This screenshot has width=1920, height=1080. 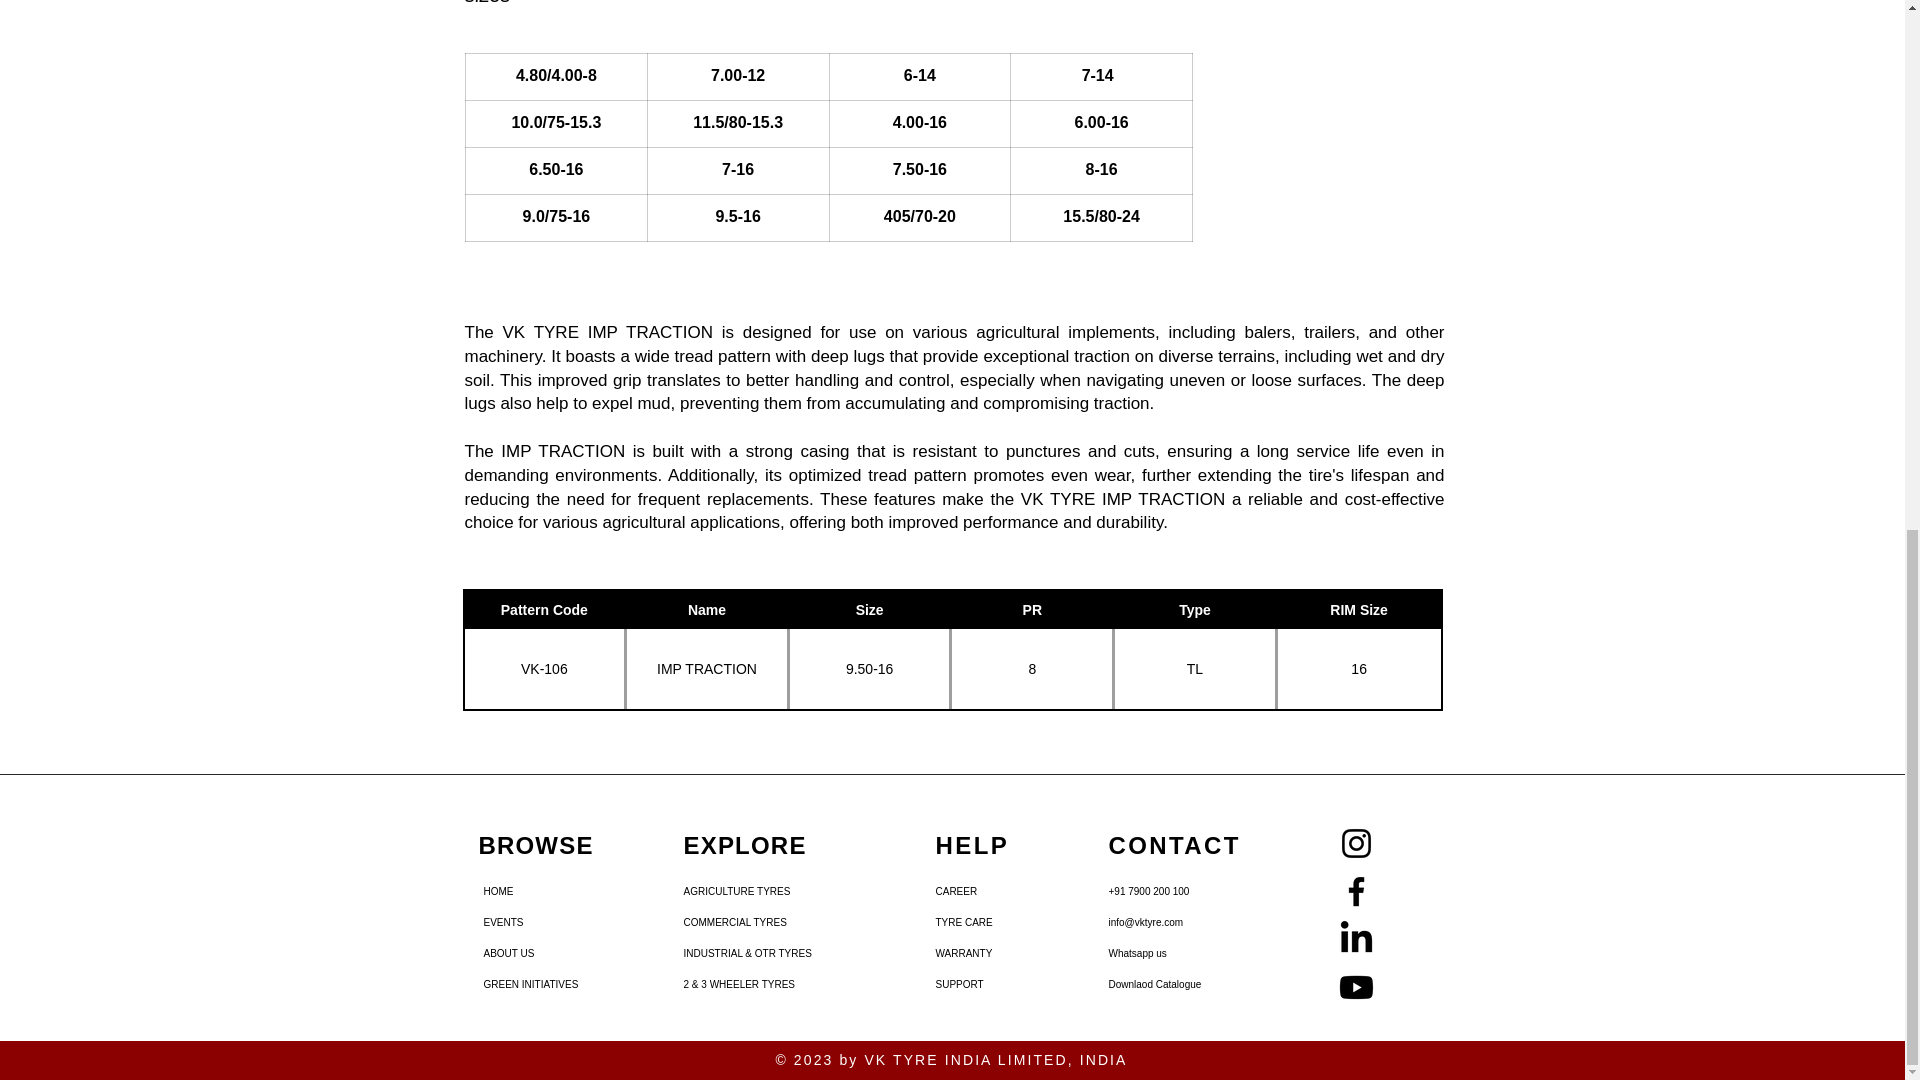 What do you see at coordinates (536, 891) in the screenshot?
I see `HOME` at bounding box center [536, 891].